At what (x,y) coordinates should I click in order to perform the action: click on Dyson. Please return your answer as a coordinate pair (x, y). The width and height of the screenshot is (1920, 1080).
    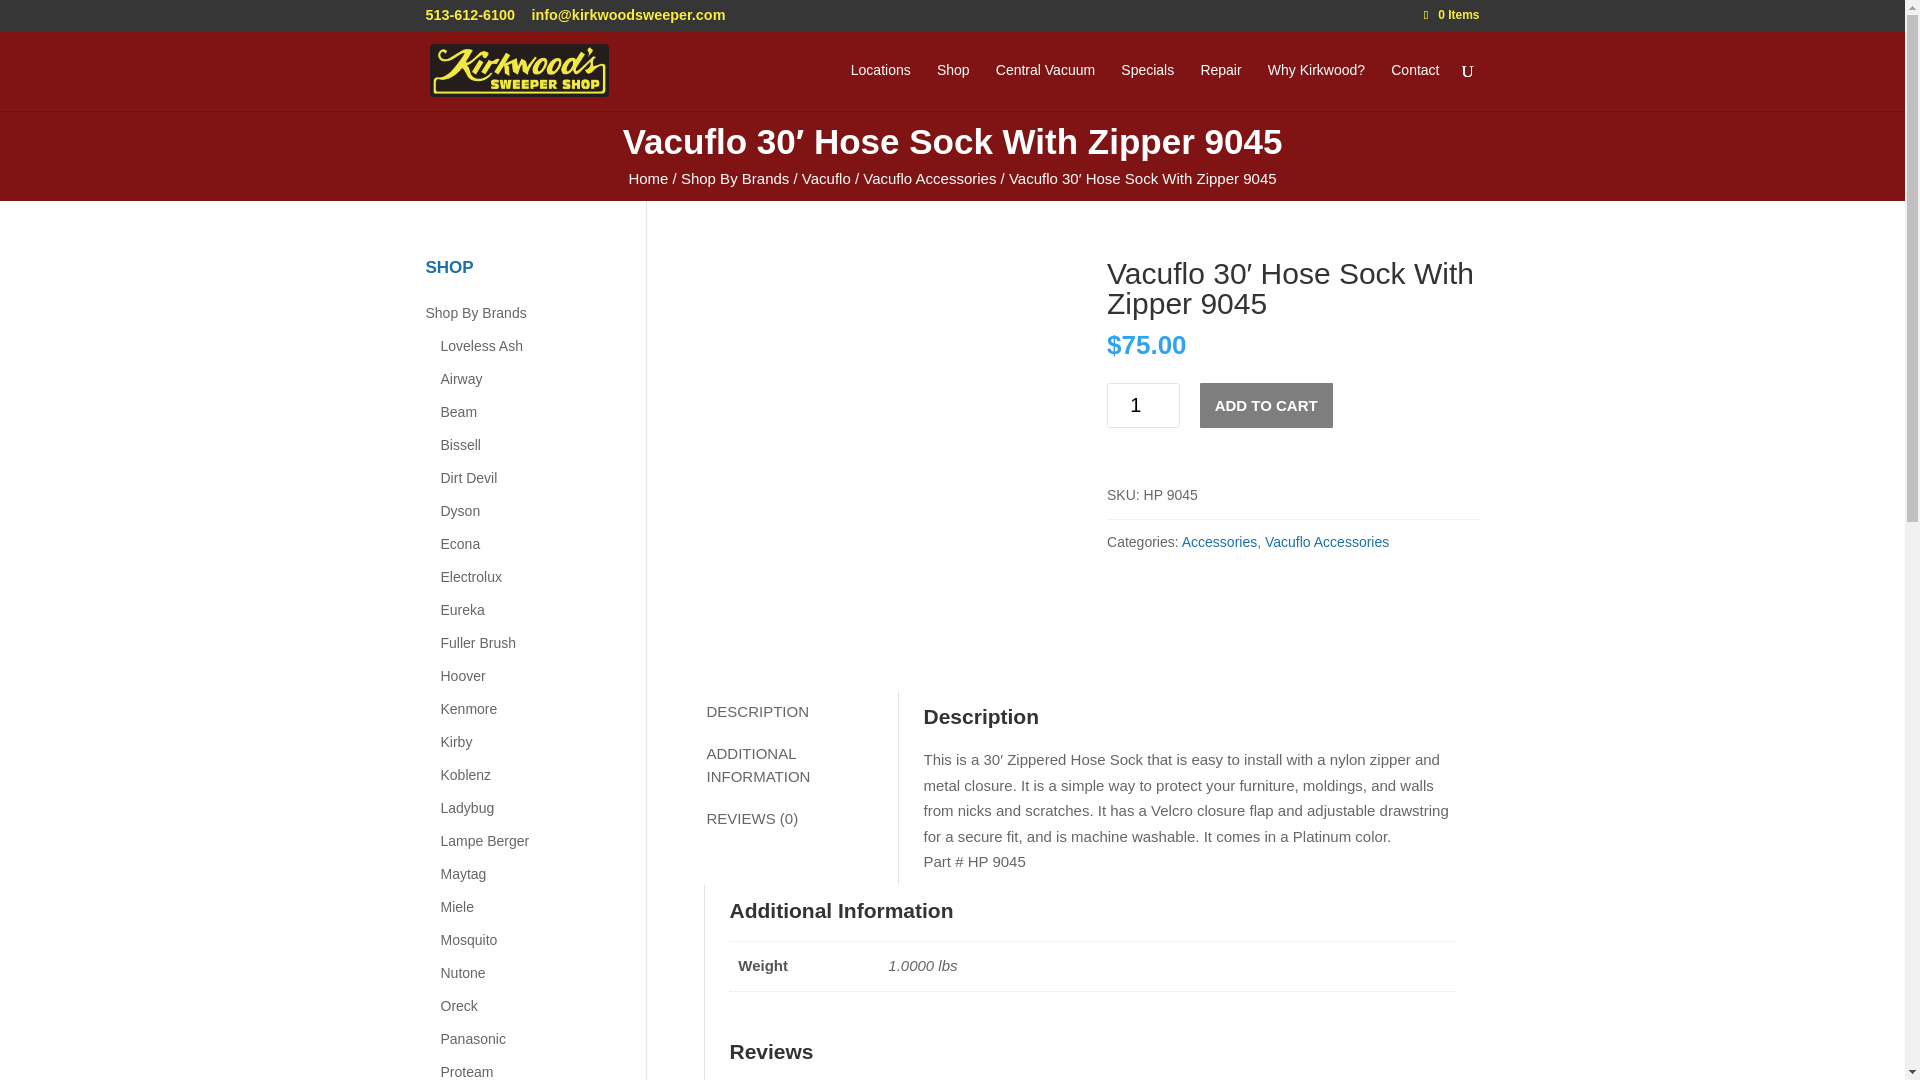
    Looking at the image, I should click on (526, 511).